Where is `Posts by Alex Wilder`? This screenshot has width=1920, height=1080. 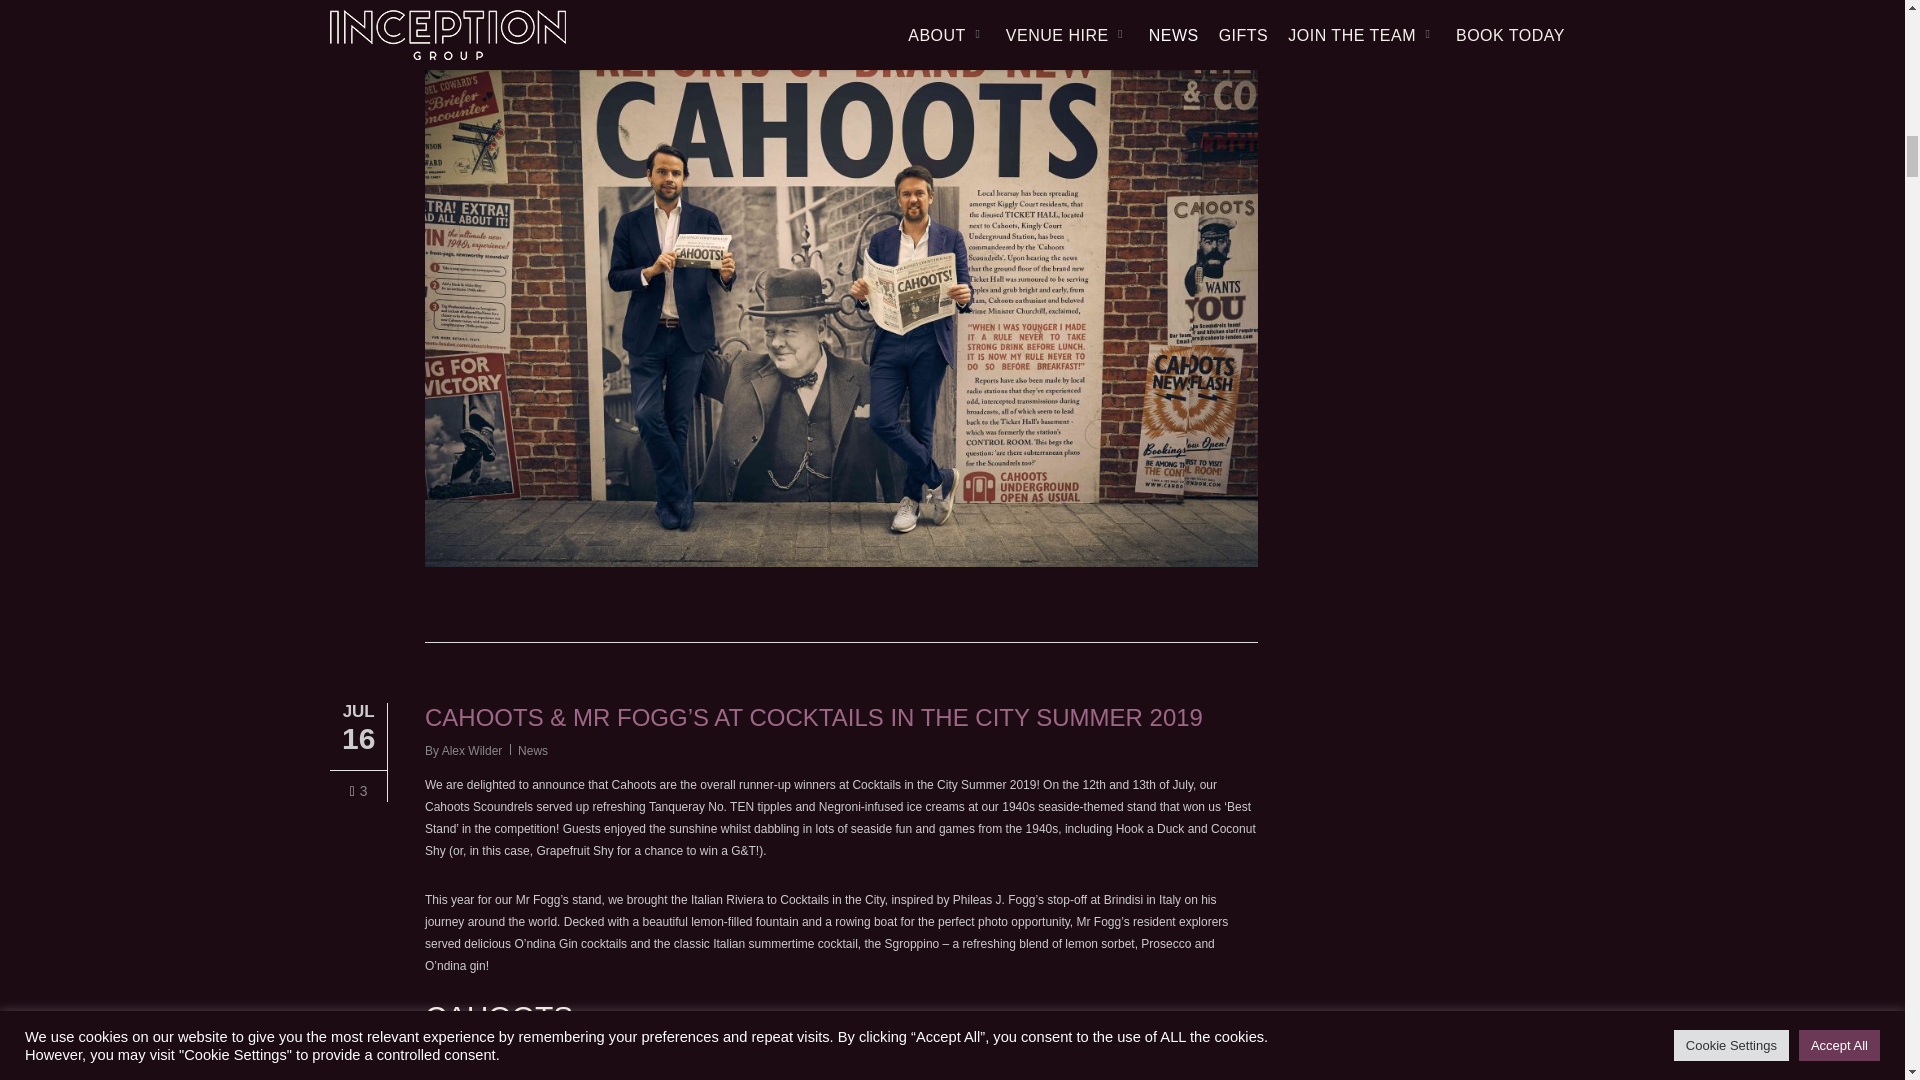 Posts by Alex Wilder is located at coordinates (472, 751).